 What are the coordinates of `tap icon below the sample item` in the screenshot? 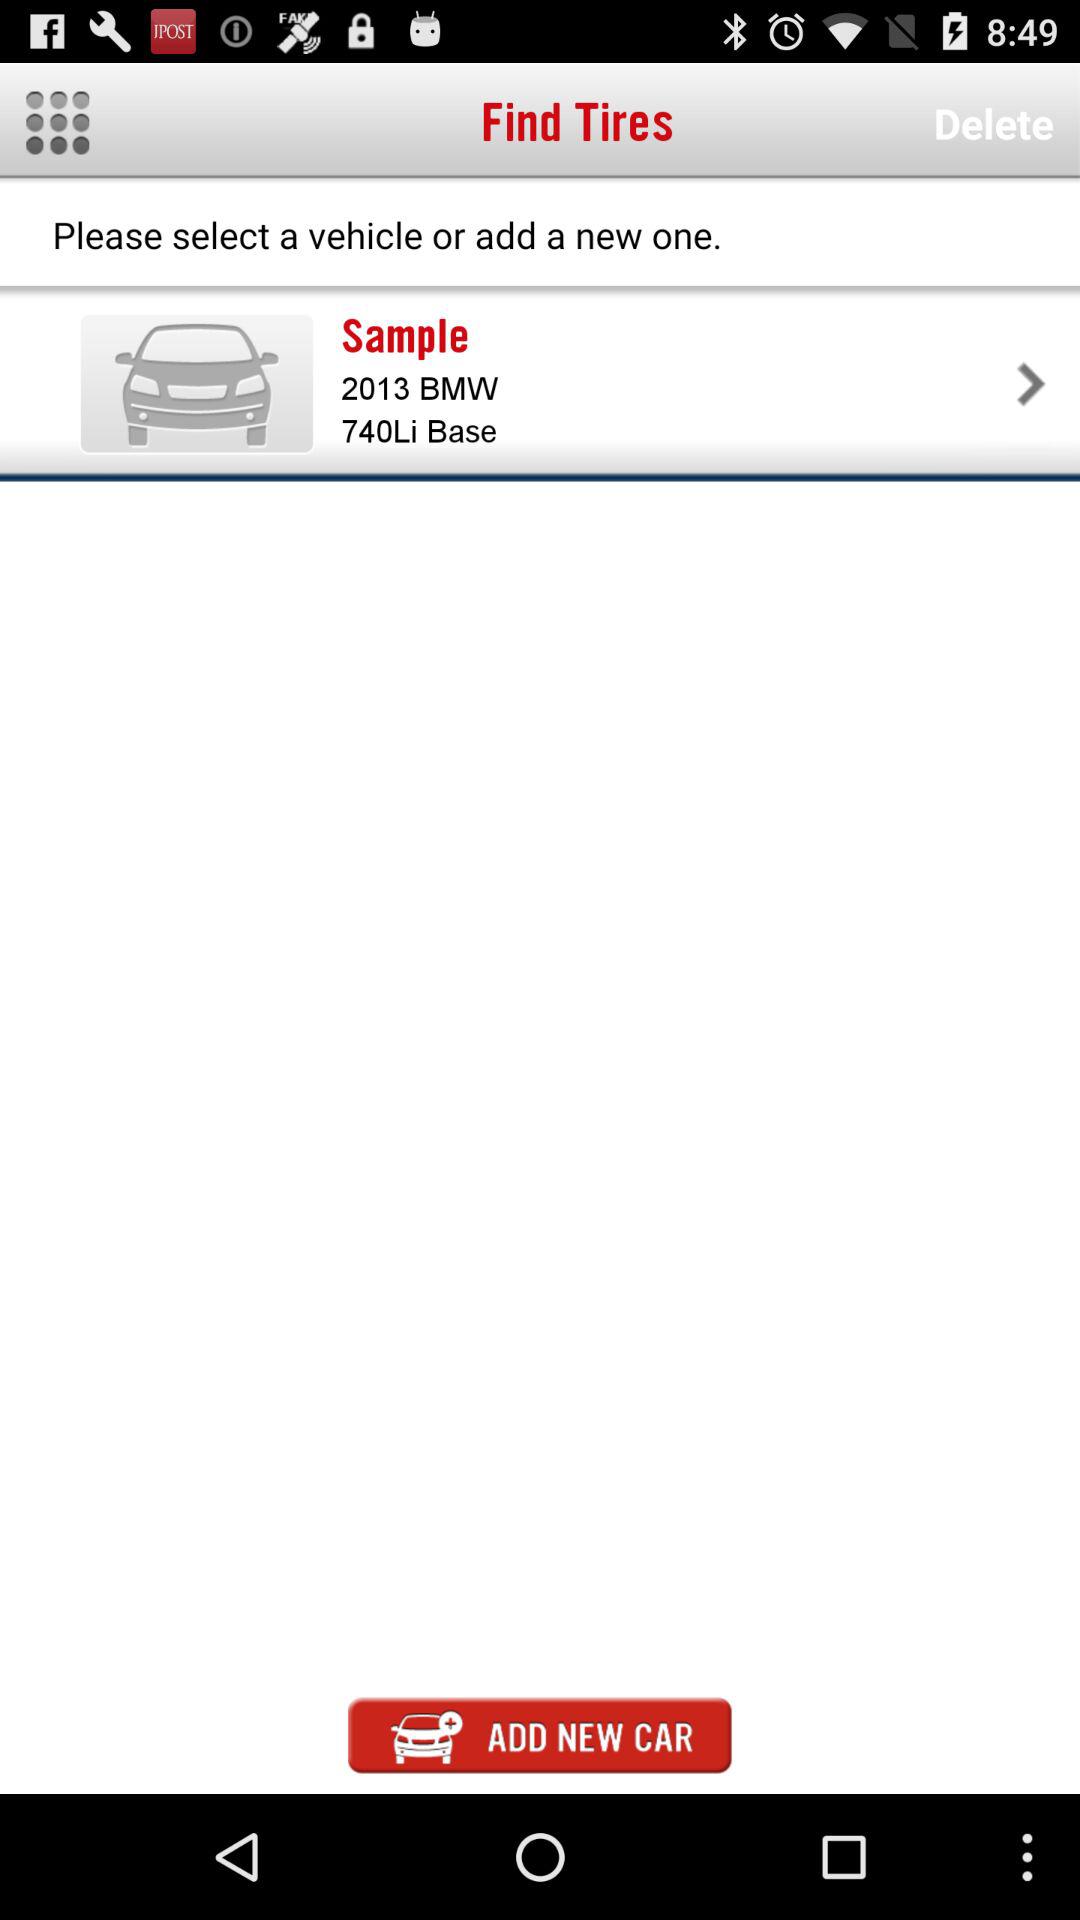 It's located at (674, 388).